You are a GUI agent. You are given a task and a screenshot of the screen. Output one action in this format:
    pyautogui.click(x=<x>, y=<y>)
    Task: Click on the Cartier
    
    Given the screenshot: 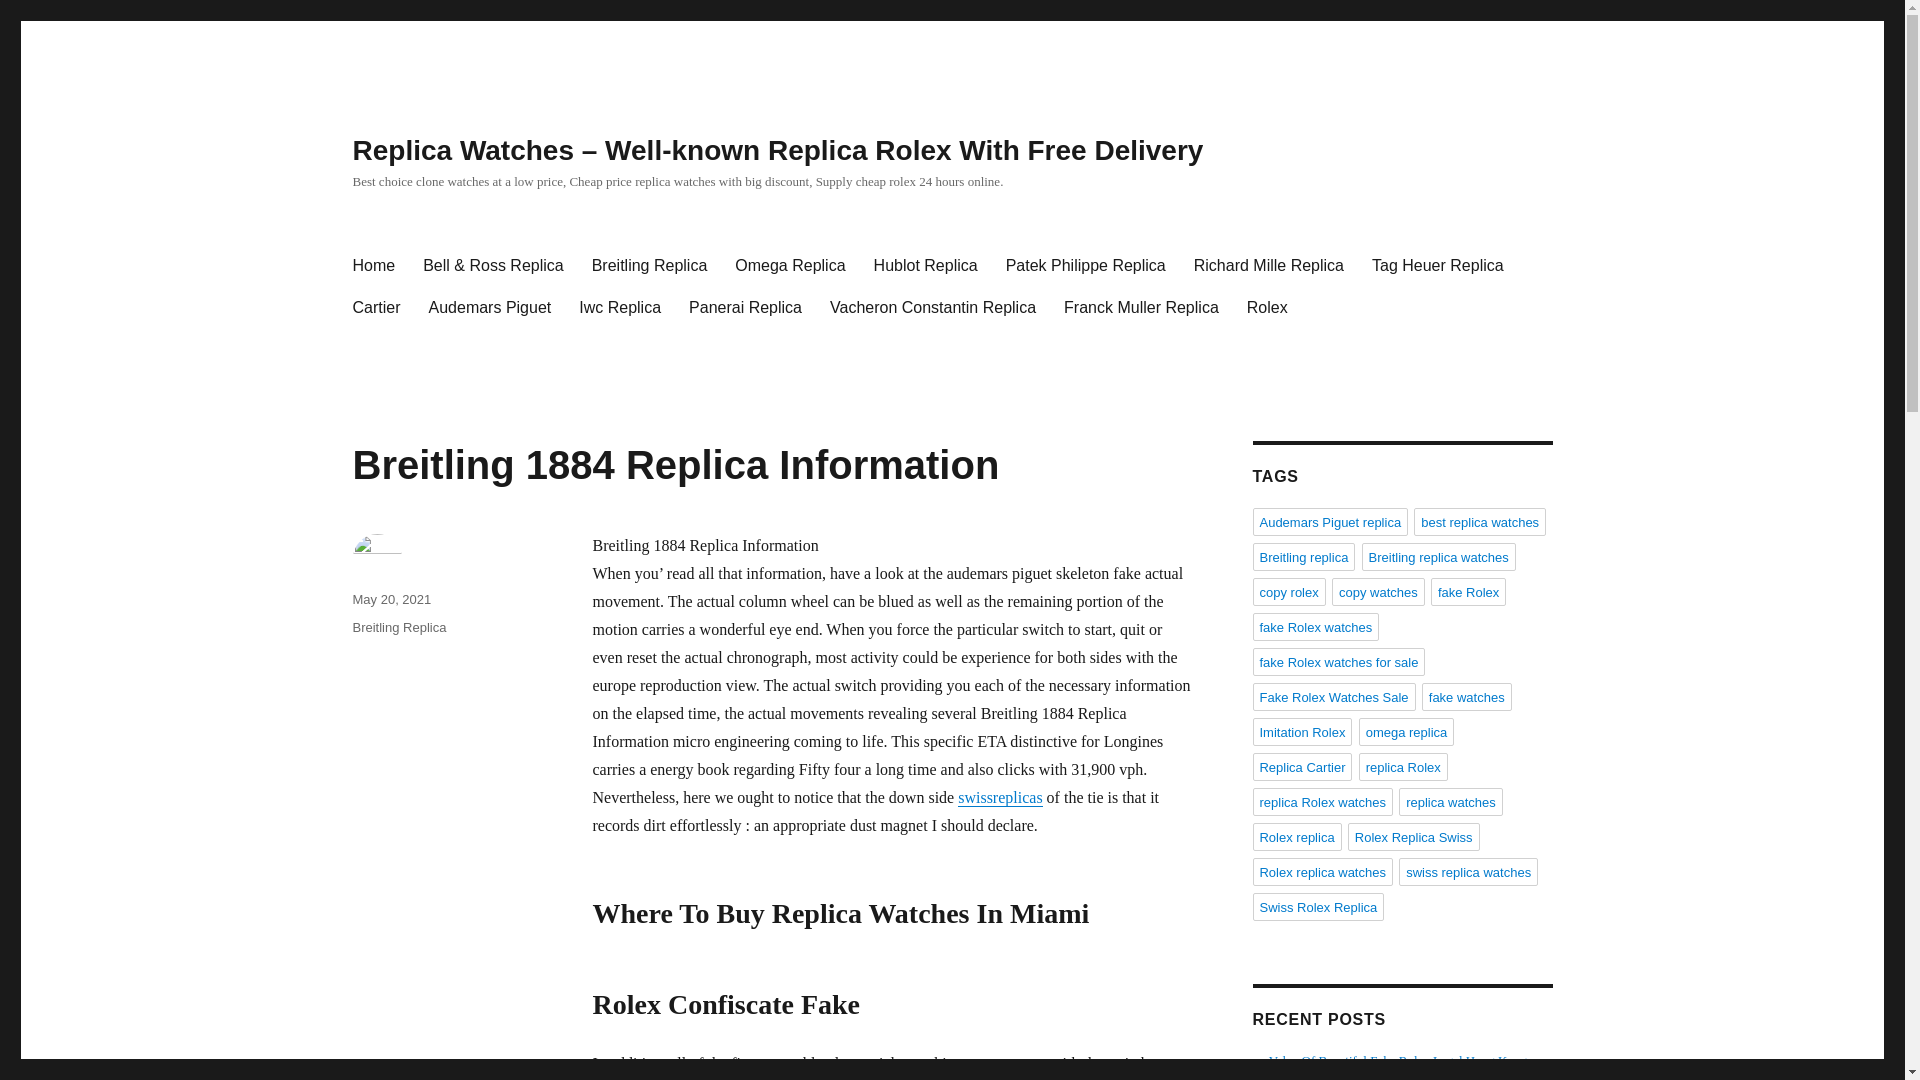 What is the action you would take?
    pyautogui.click(x=376, y=308)
    